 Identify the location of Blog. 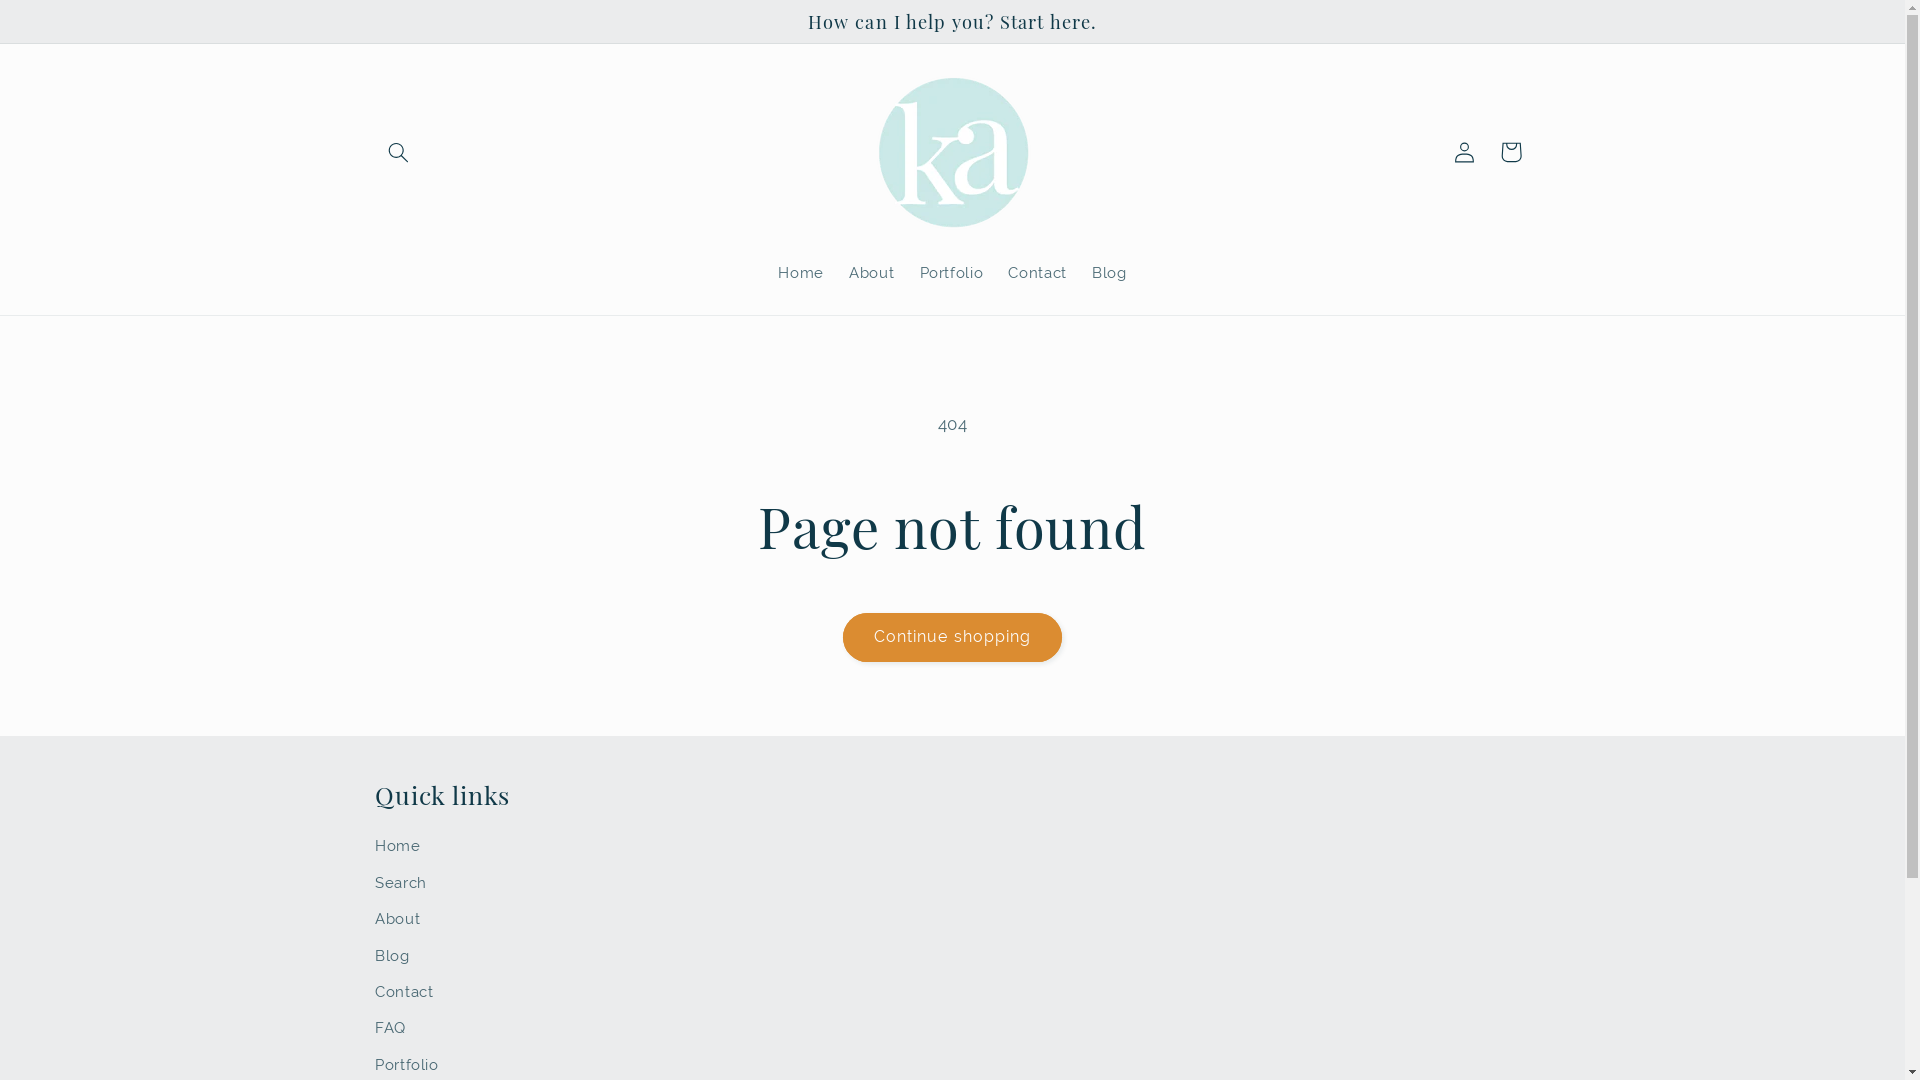
(392, 955).